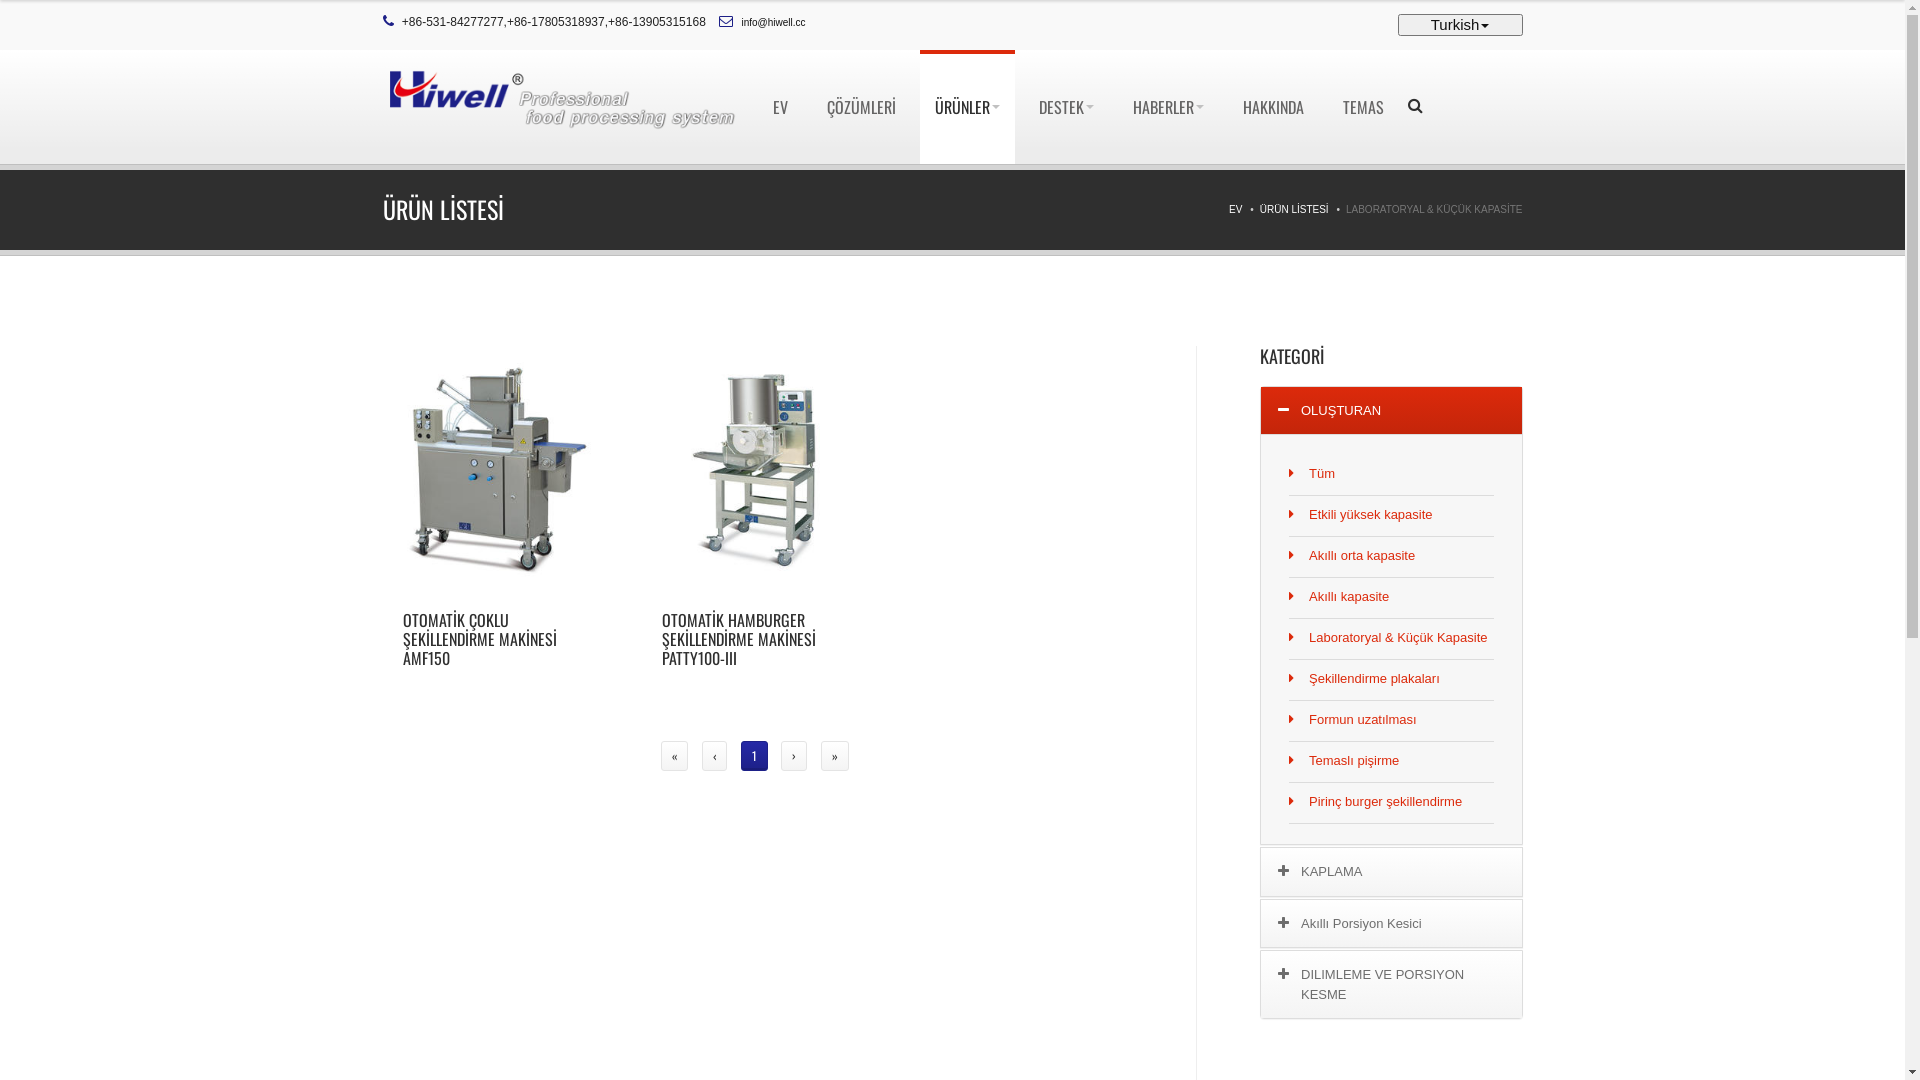 The image size is (1920, 1080). What do you see at coordinates (1168, 107) in the screenshot?
I see `HABERLER` at bounding box center [1168, 107].